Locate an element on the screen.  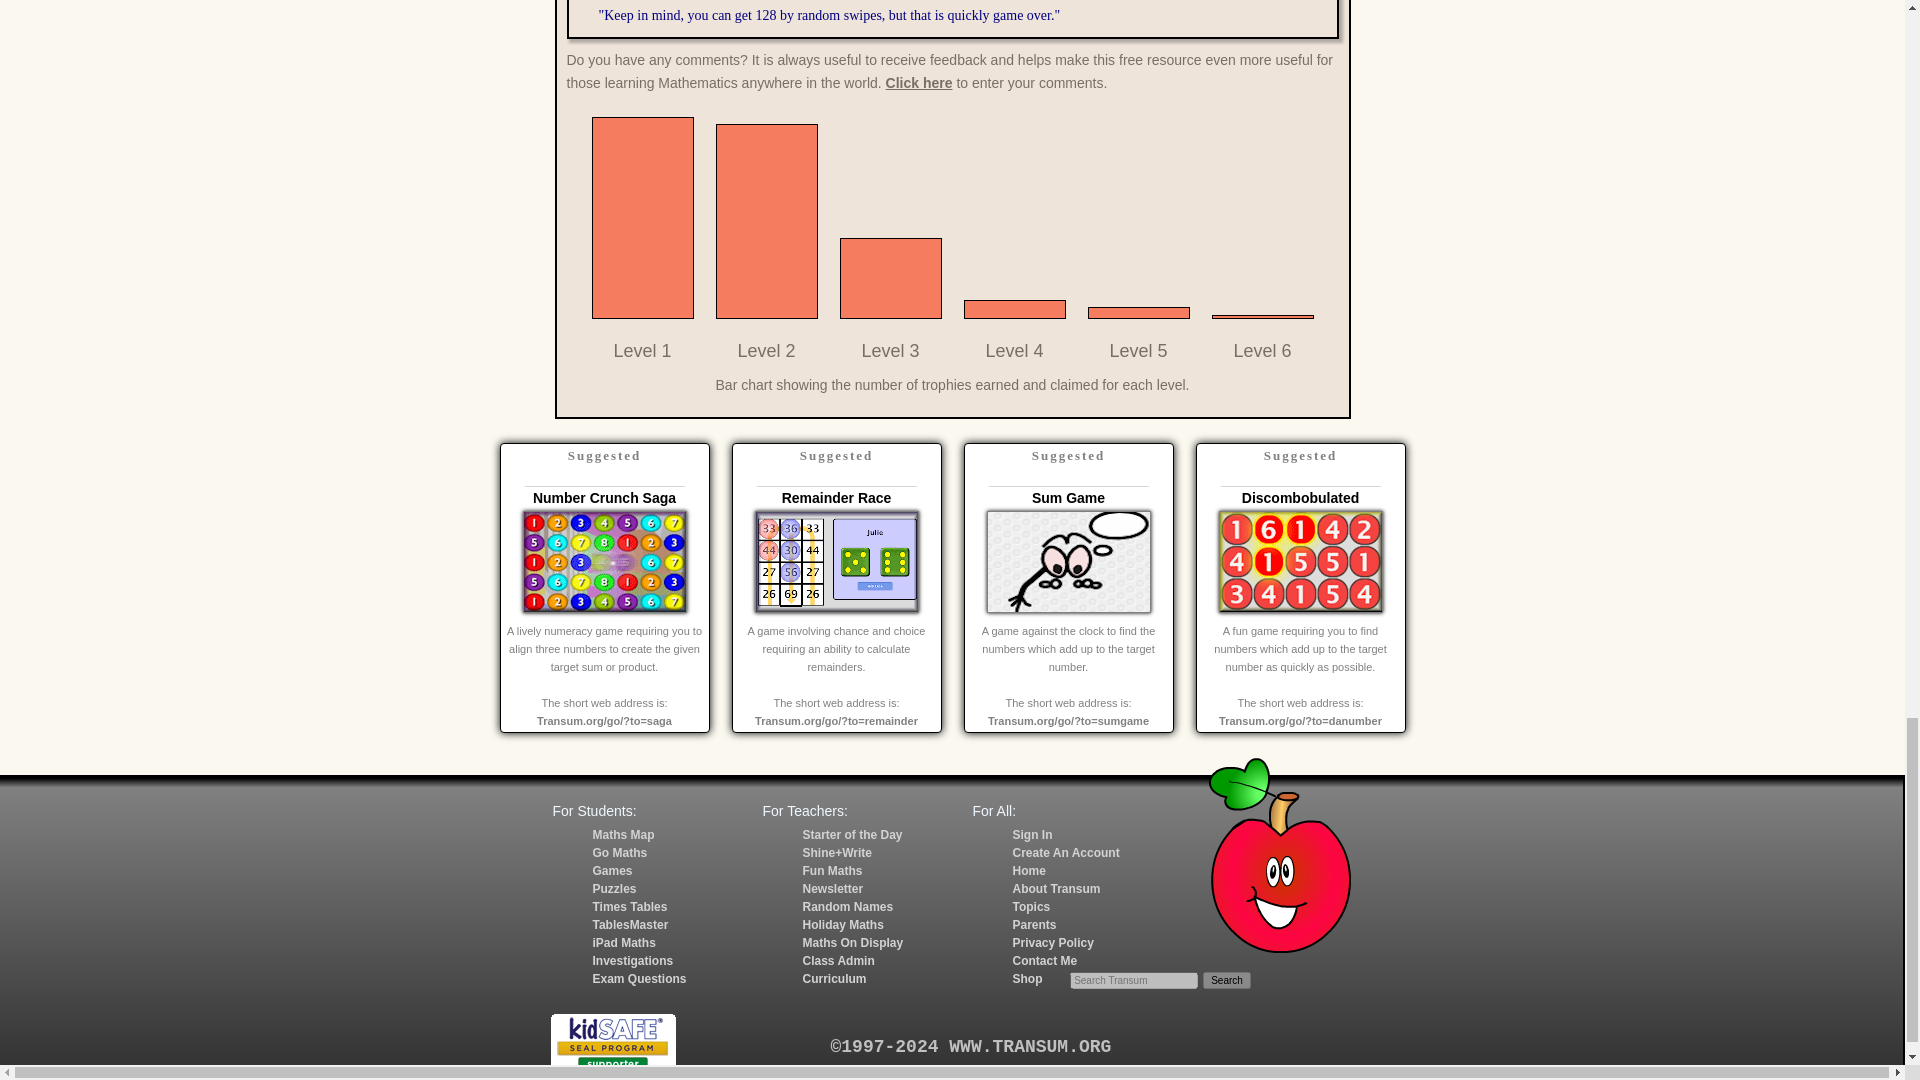
Newsletter is located at coordinates (832, 889).